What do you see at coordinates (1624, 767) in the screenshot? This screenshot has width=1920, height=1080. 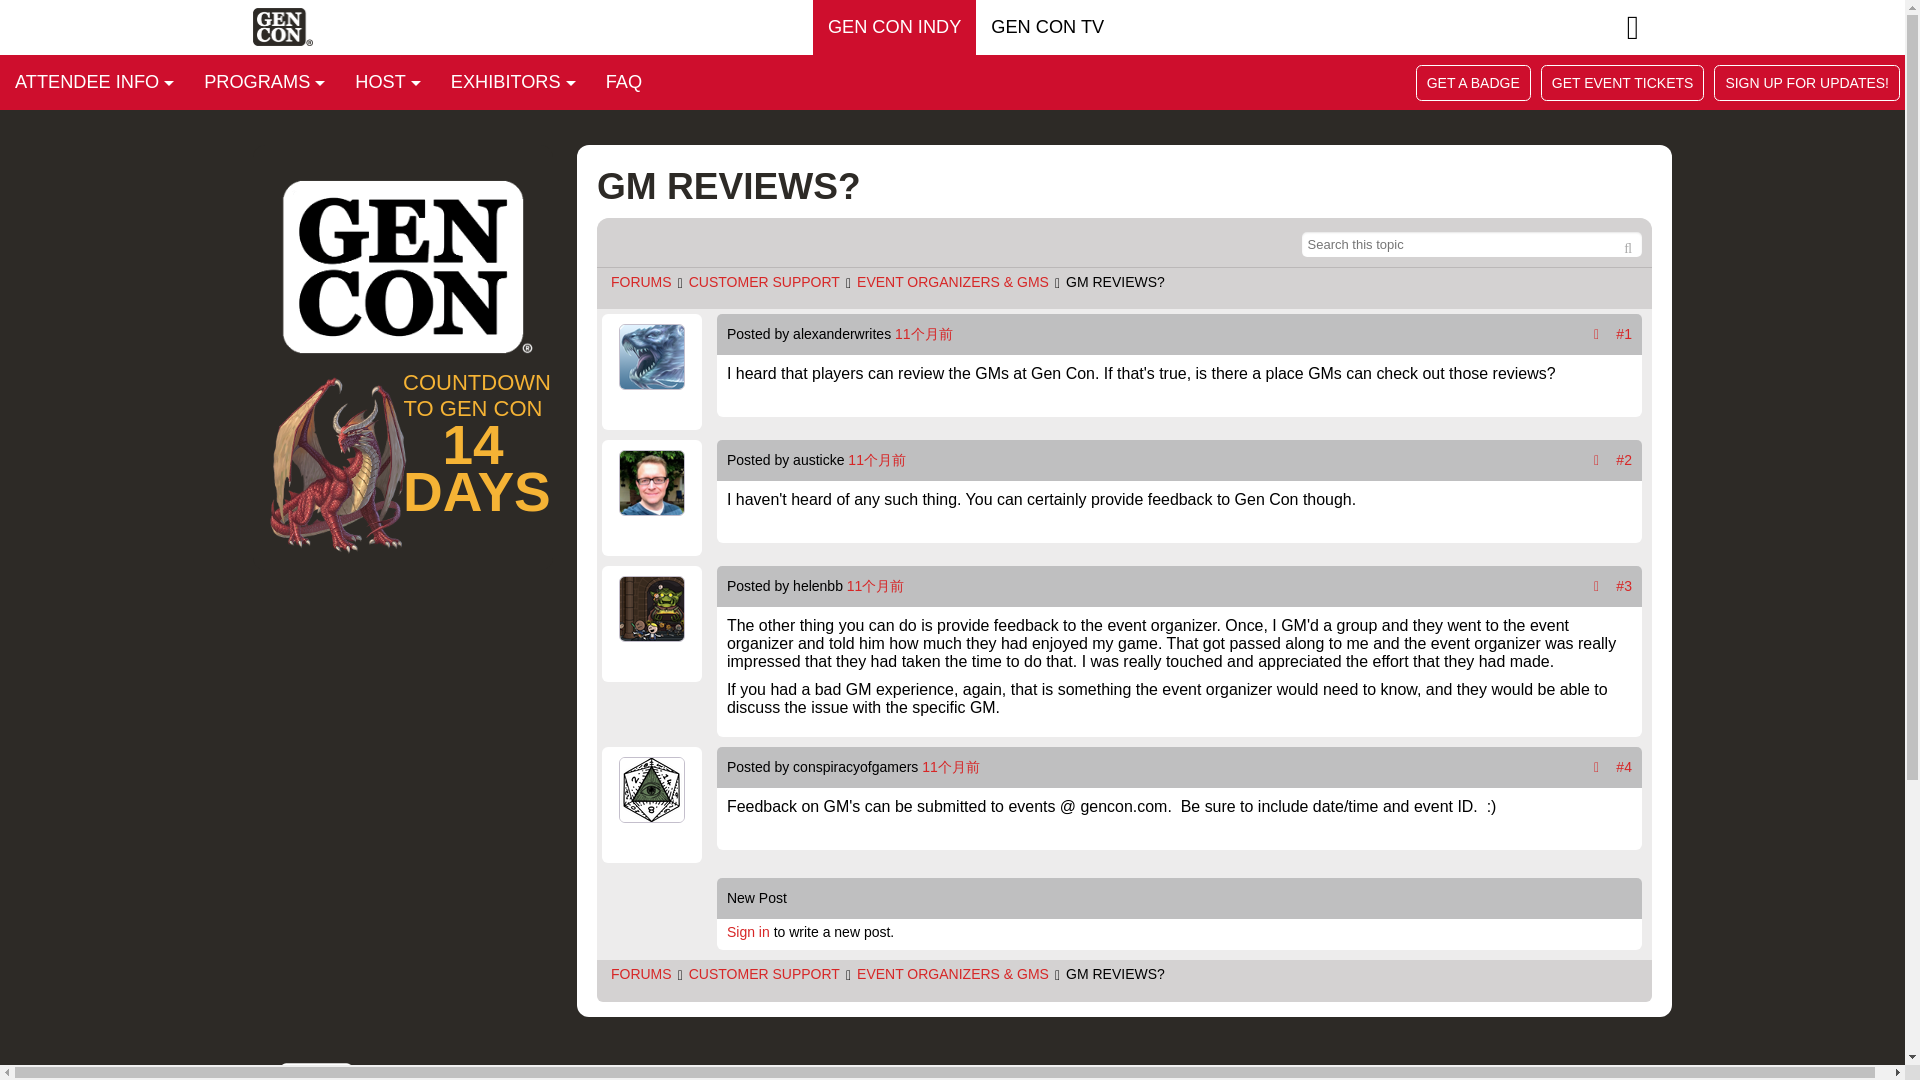 I see `Link` at bounding box center [1624, 767].